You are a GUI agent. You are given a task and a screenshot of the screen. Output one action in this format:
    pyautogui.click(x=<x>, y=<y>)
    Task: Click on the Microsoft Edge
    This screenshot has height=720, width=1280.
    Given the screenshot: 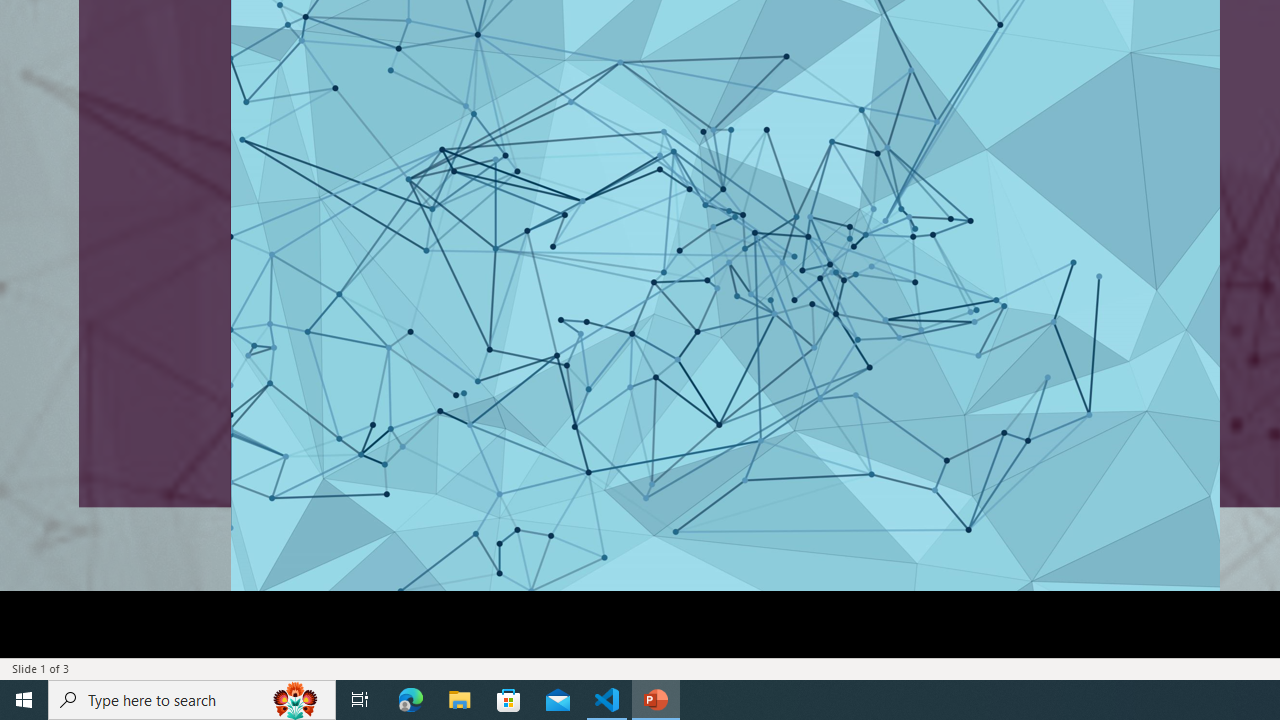 What is the action you would take?
    pyautogui.click(x=411, y=700)
    